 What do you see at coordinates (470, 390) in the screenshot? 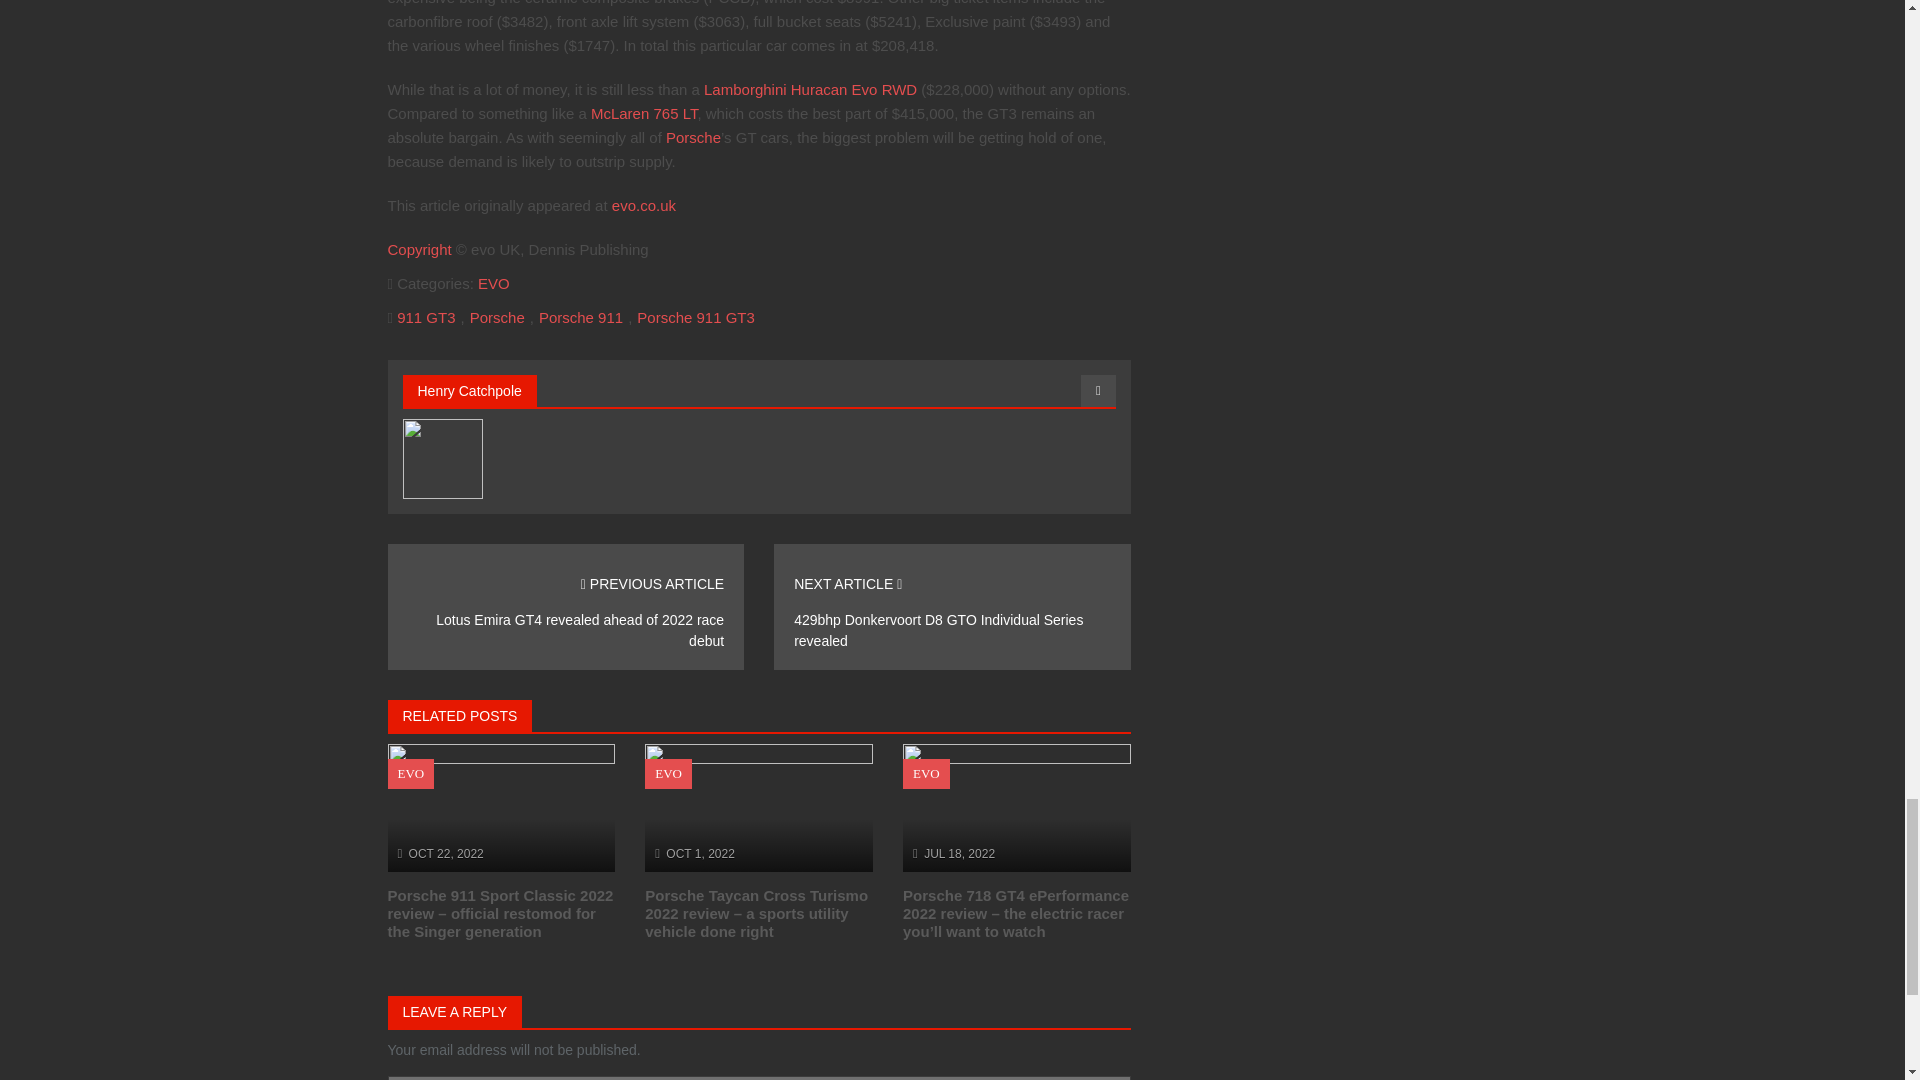
I see `Henry Catchpole` at bounding box center [470, 390].